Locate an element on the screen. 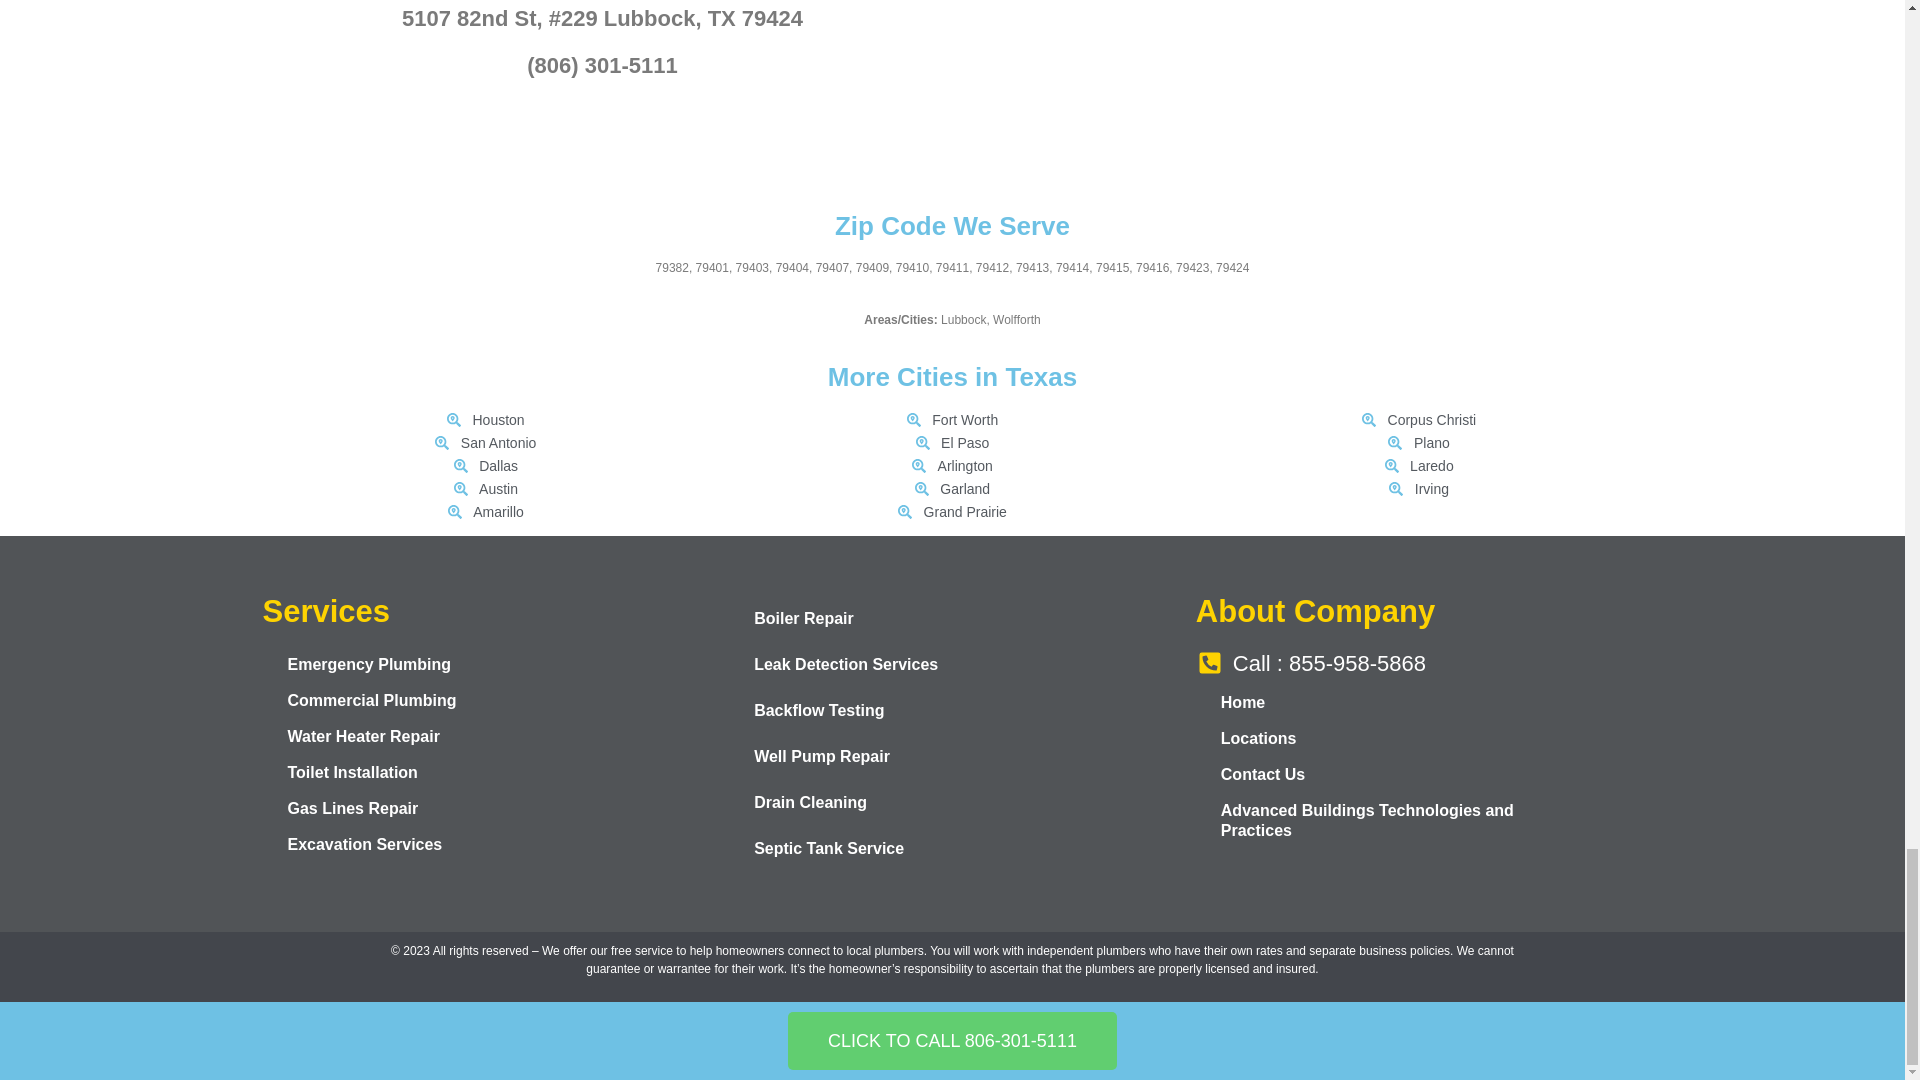 Image resolution: width=1920 pixels, height=1080 pixels. El Paso is located at coordinates (952, 443).